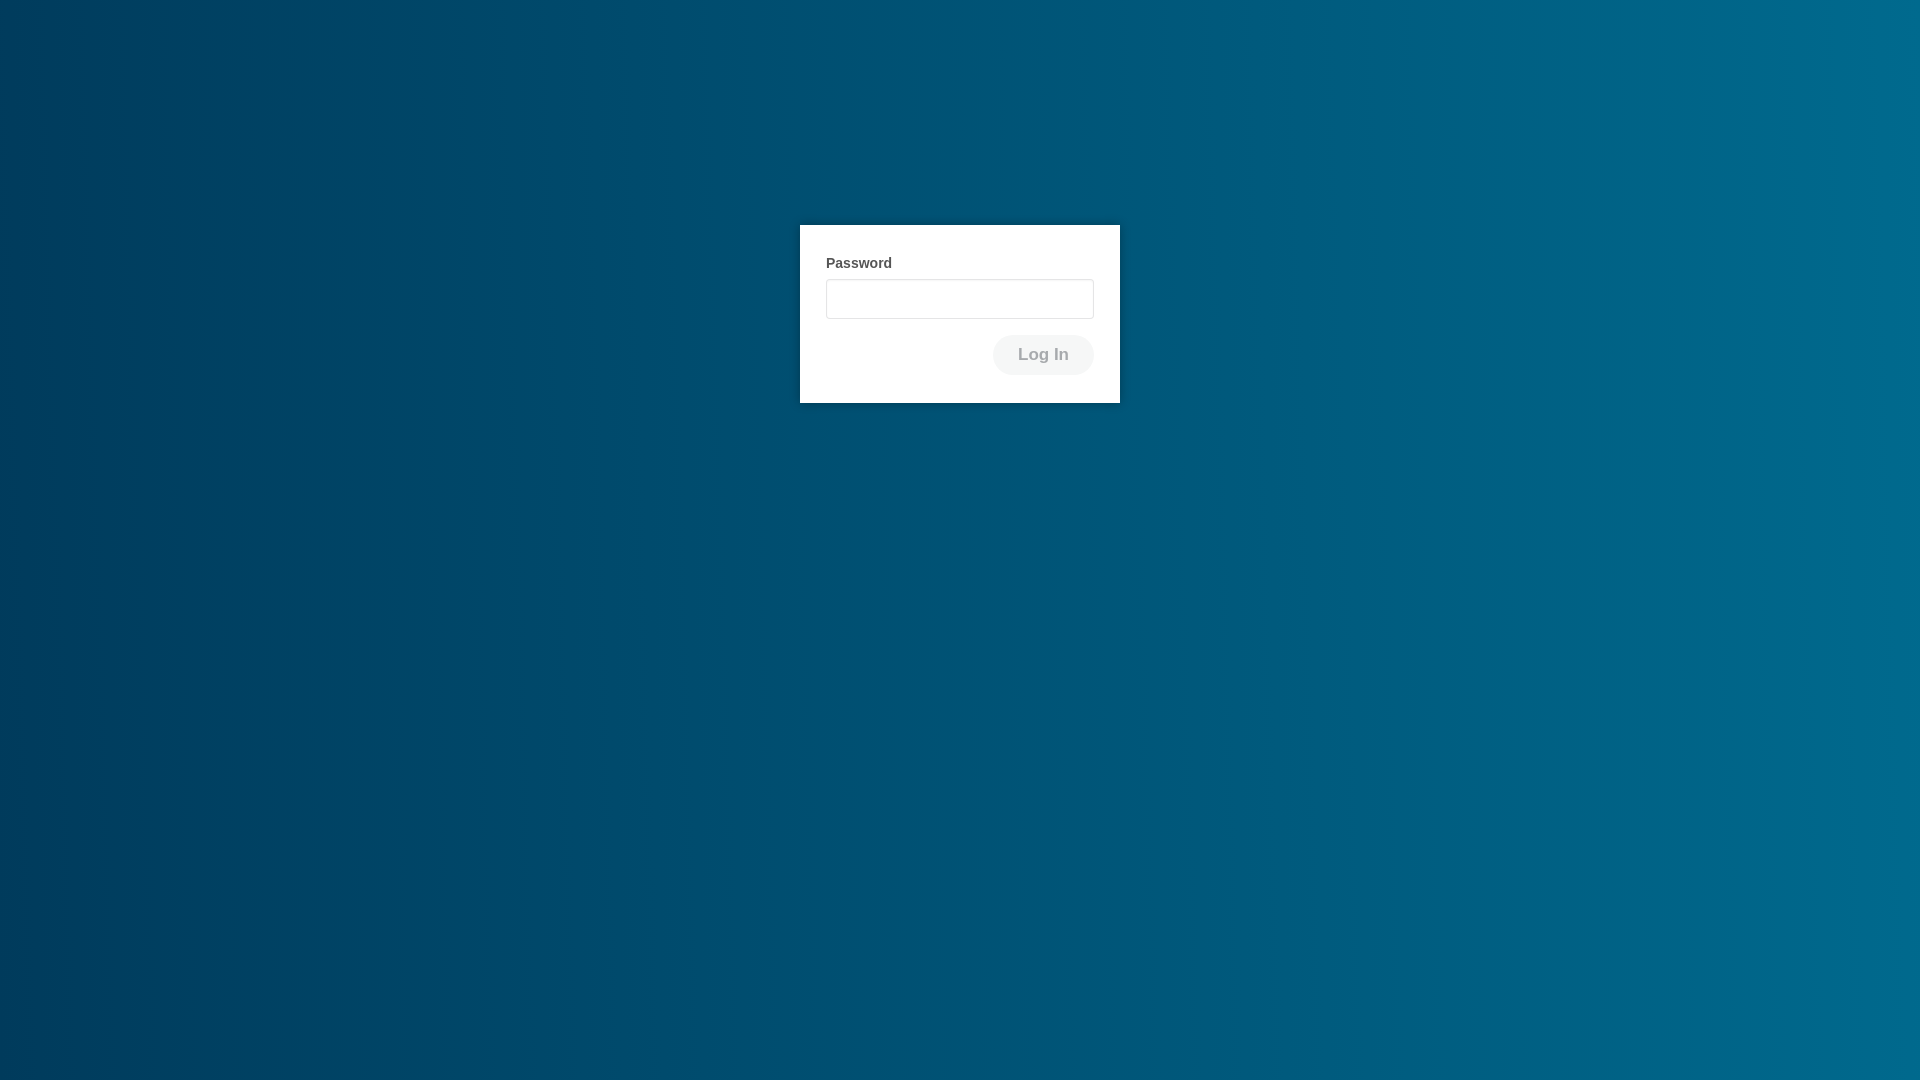  What do you see at coordinates (1043, 354) in the screenshot?
I see `Log In` at bounding box center [1043, 354].